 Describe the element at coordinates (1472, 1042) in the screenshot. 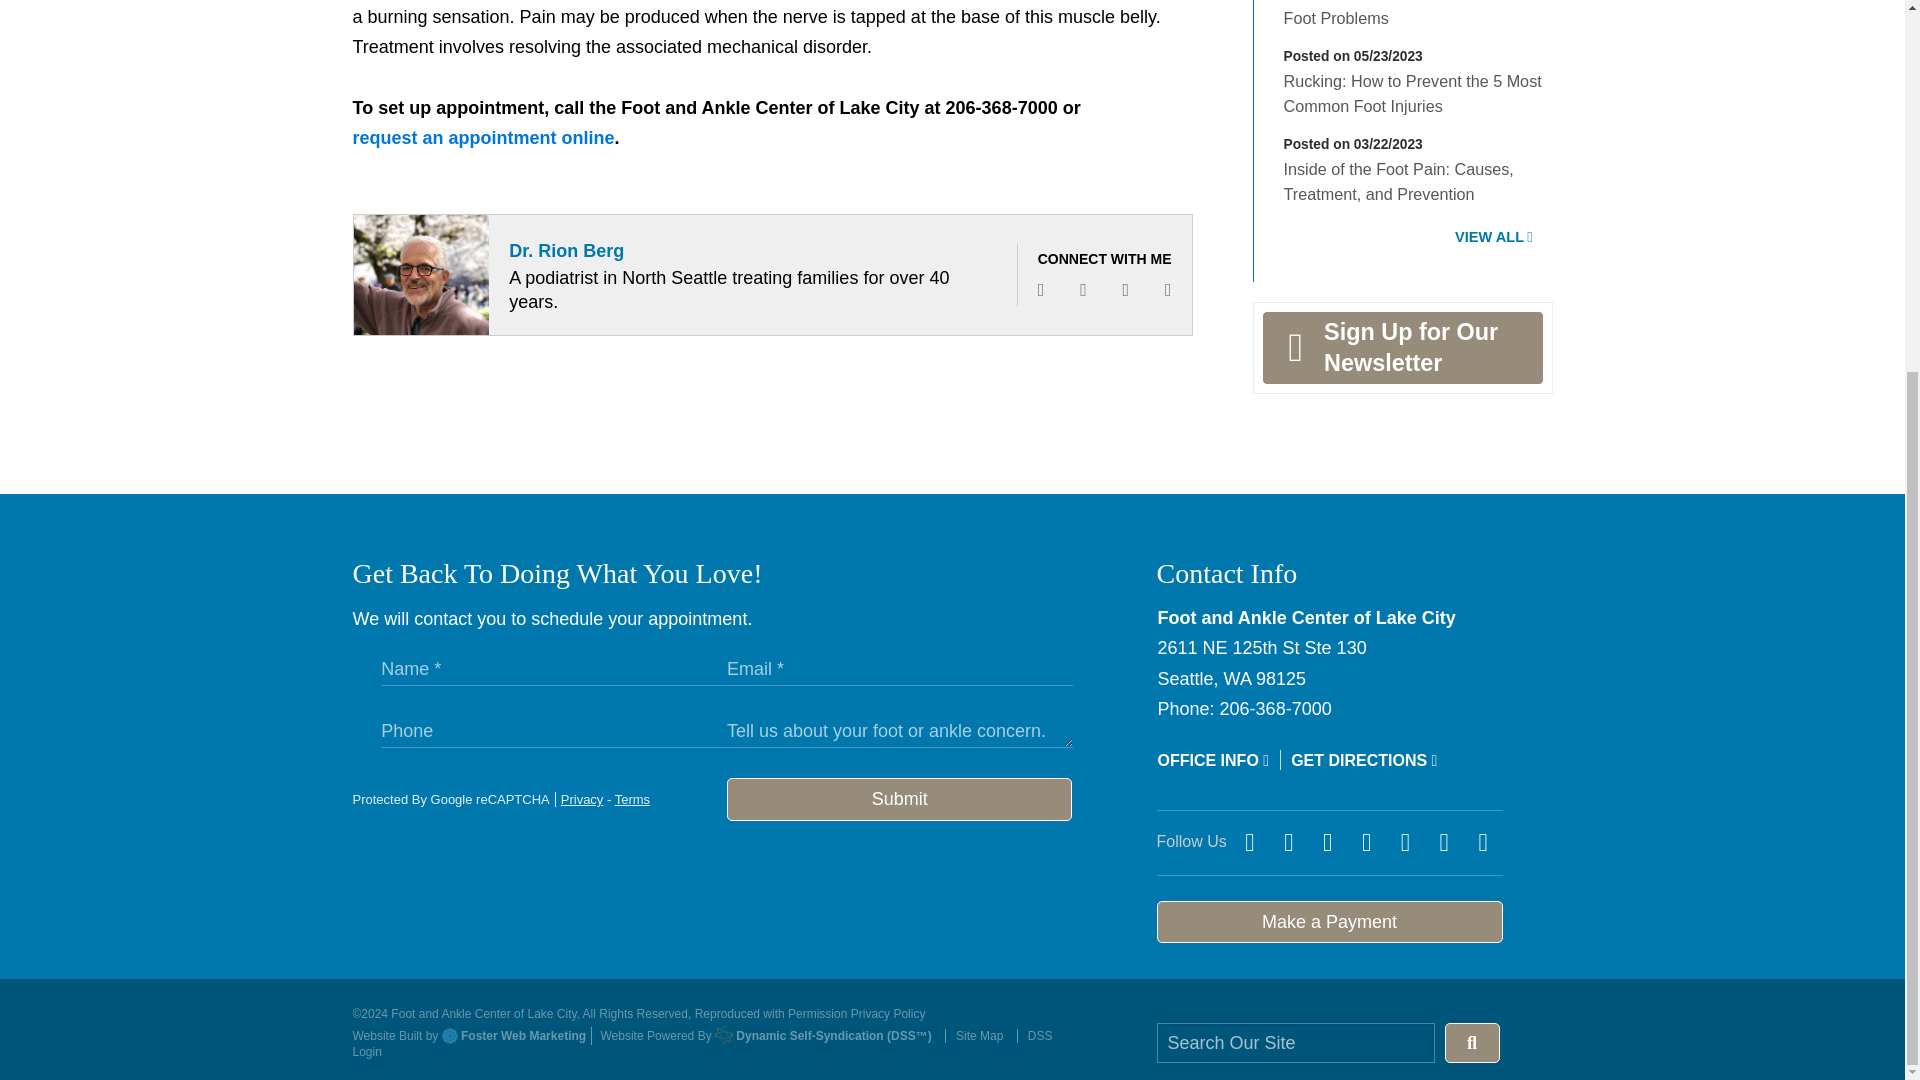

I see `Search` at that location.